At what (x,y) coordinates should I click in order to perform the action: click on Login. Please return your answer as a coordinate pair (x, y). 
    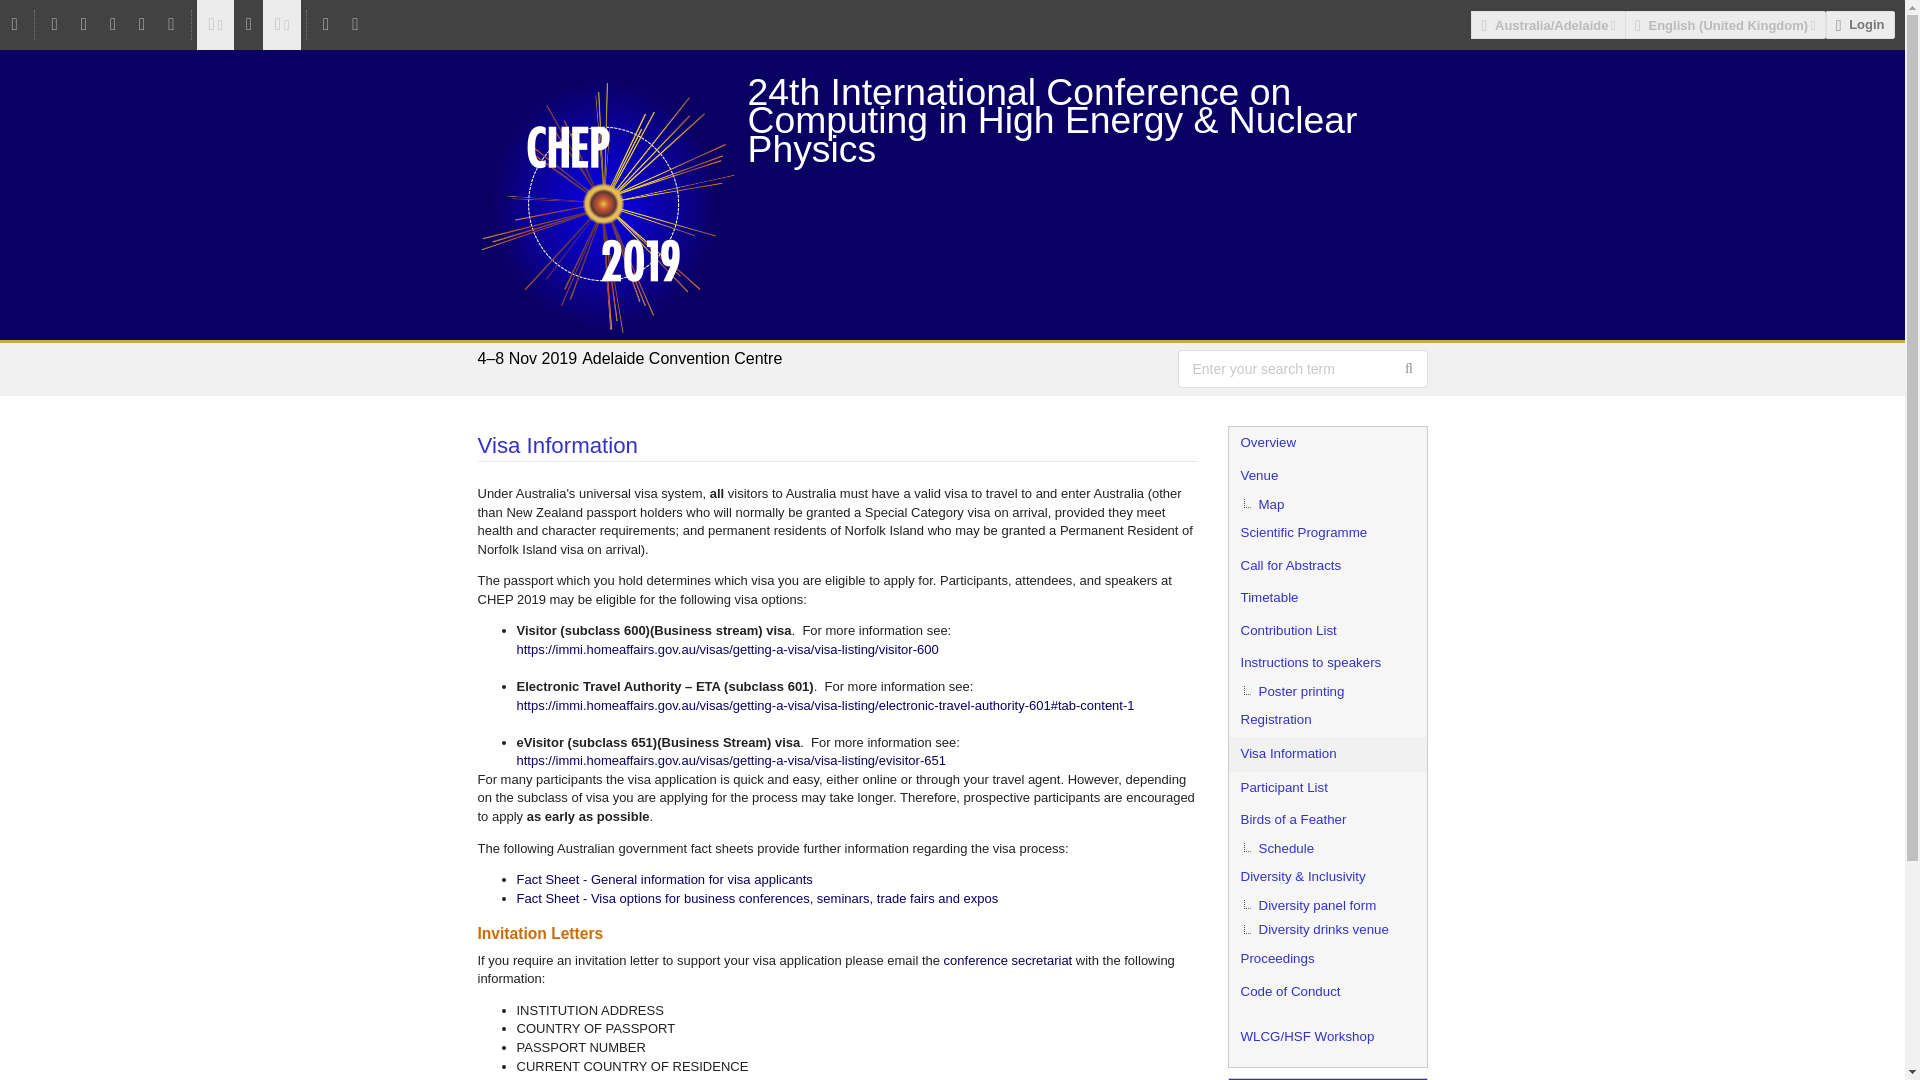
    Looking at the image, I should click on (1860, 24).